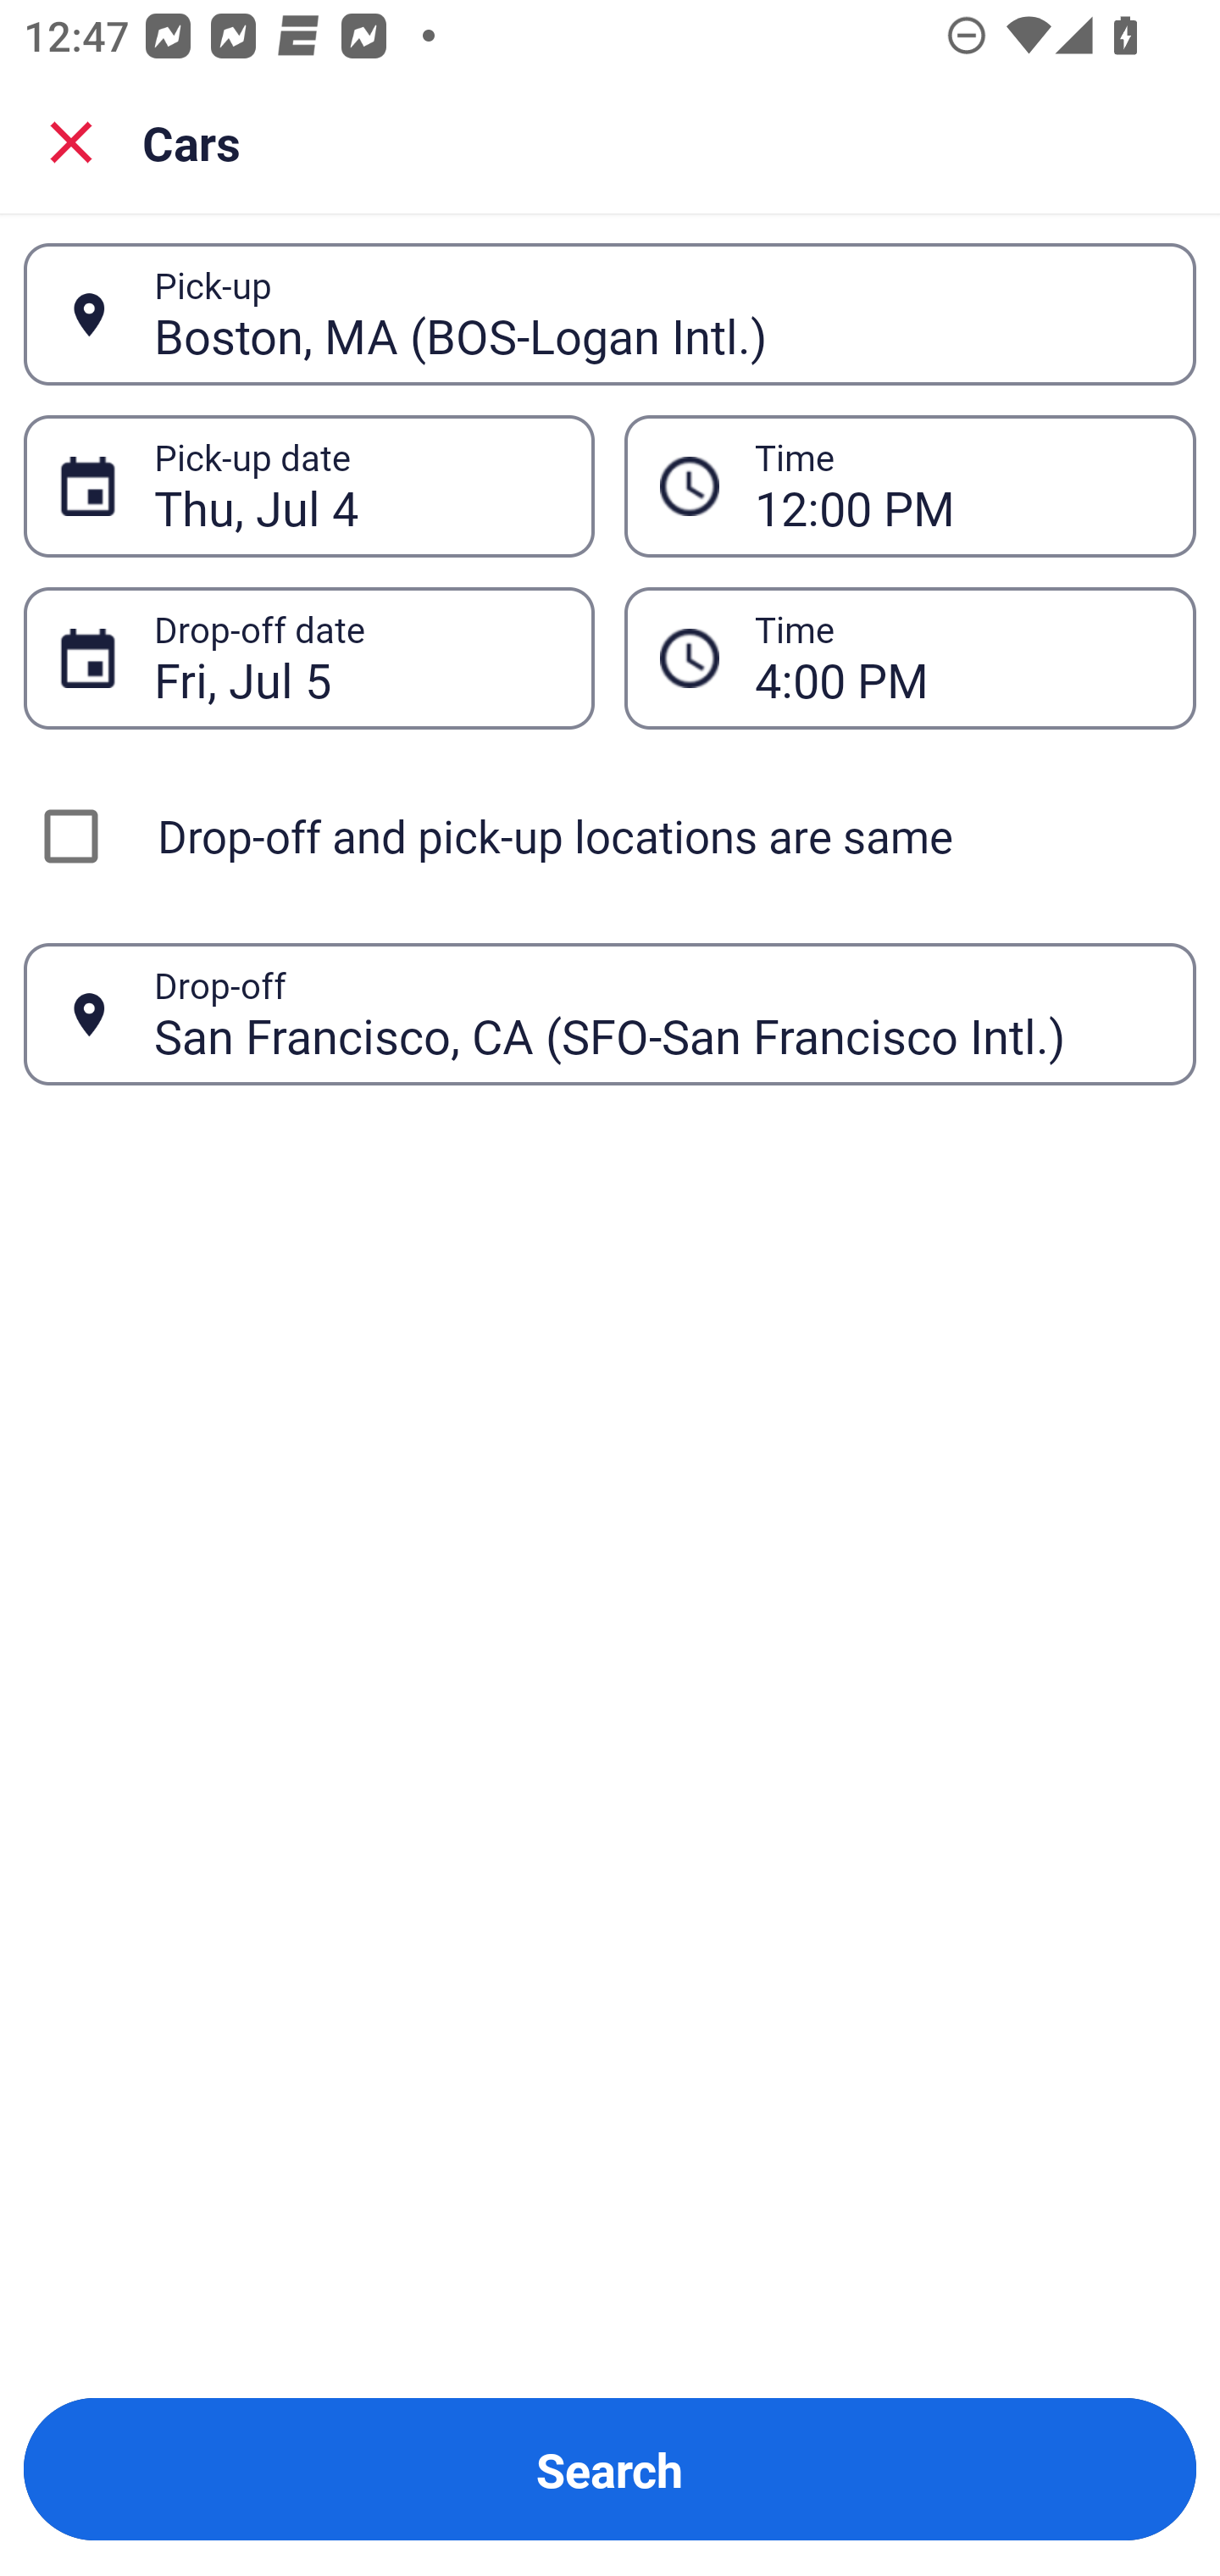 The width and height of the screenshot is (1220, 2576). I want to click on Fri, Jul 5, so click(356, 658).